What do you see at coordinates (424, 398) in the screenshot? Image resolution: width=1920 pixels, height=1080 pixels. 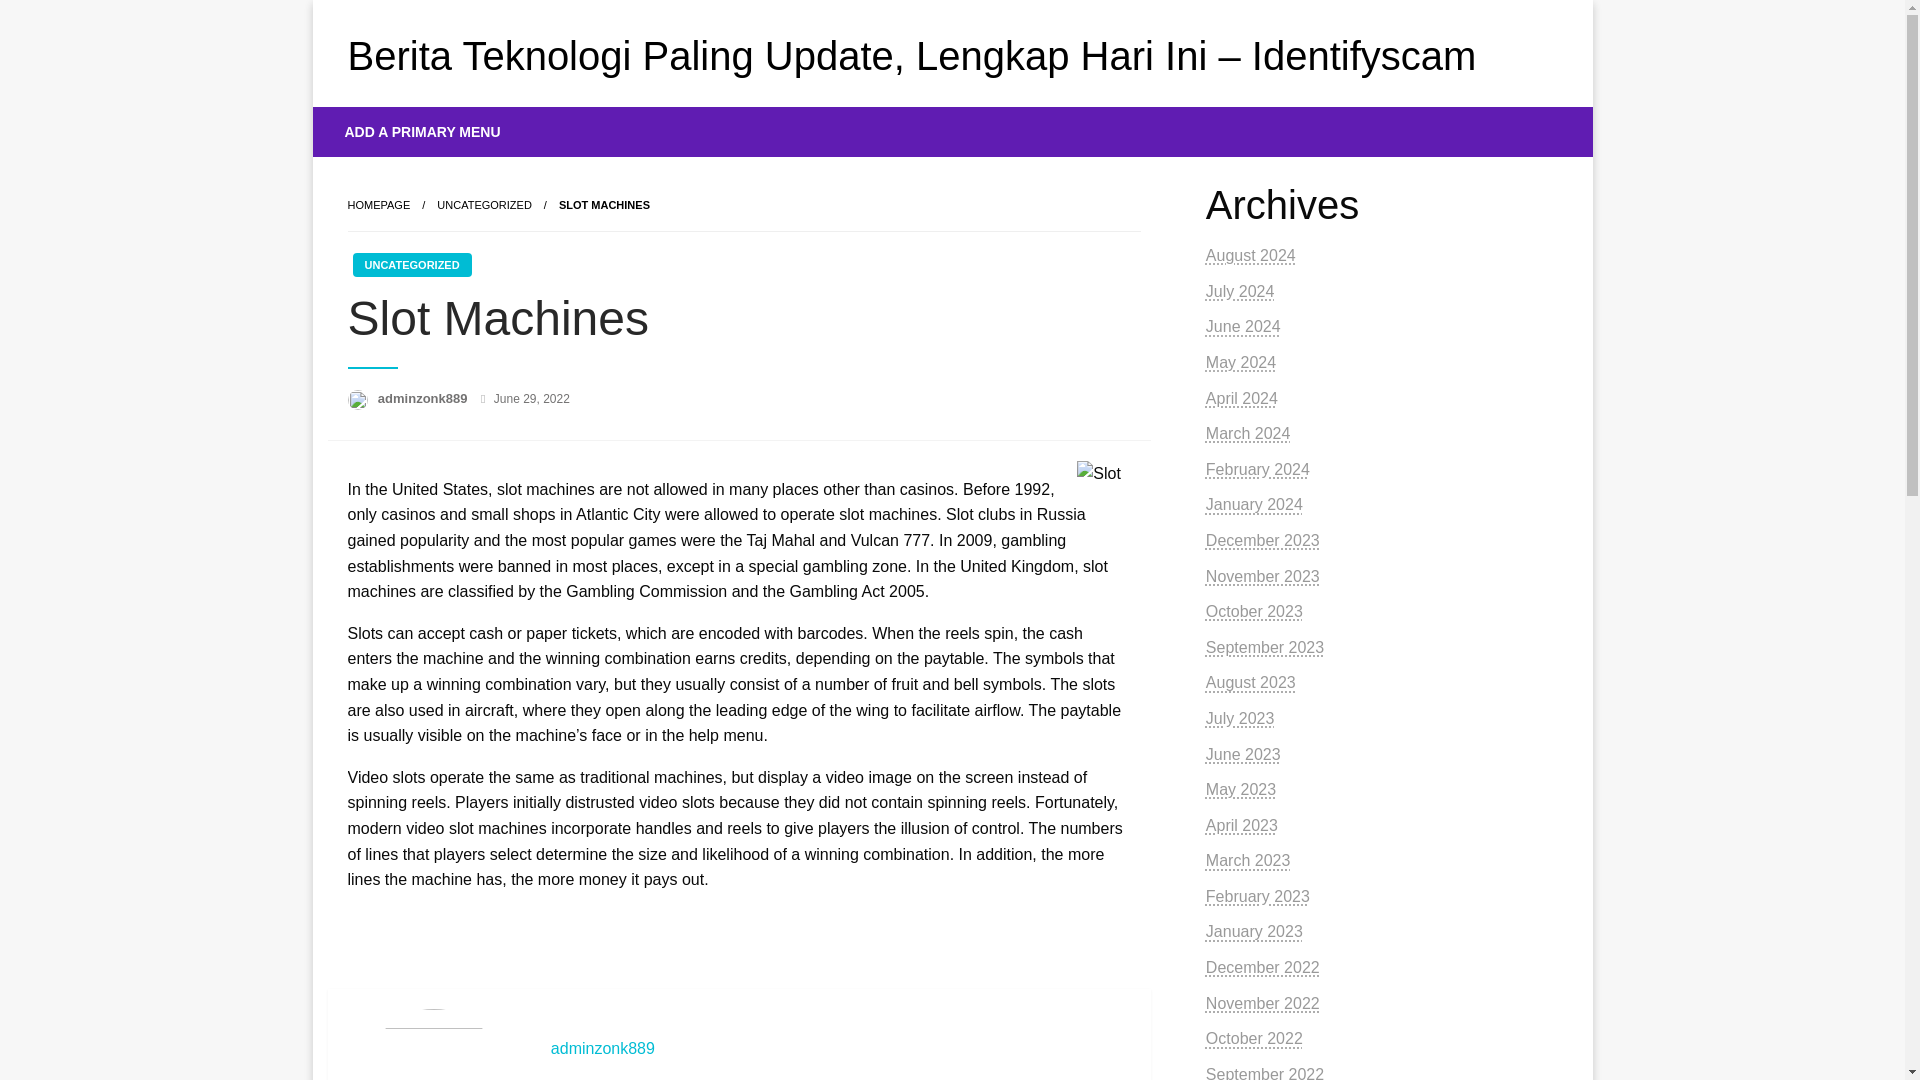 I see `adminzonk889` at bounding box center [424, 398].